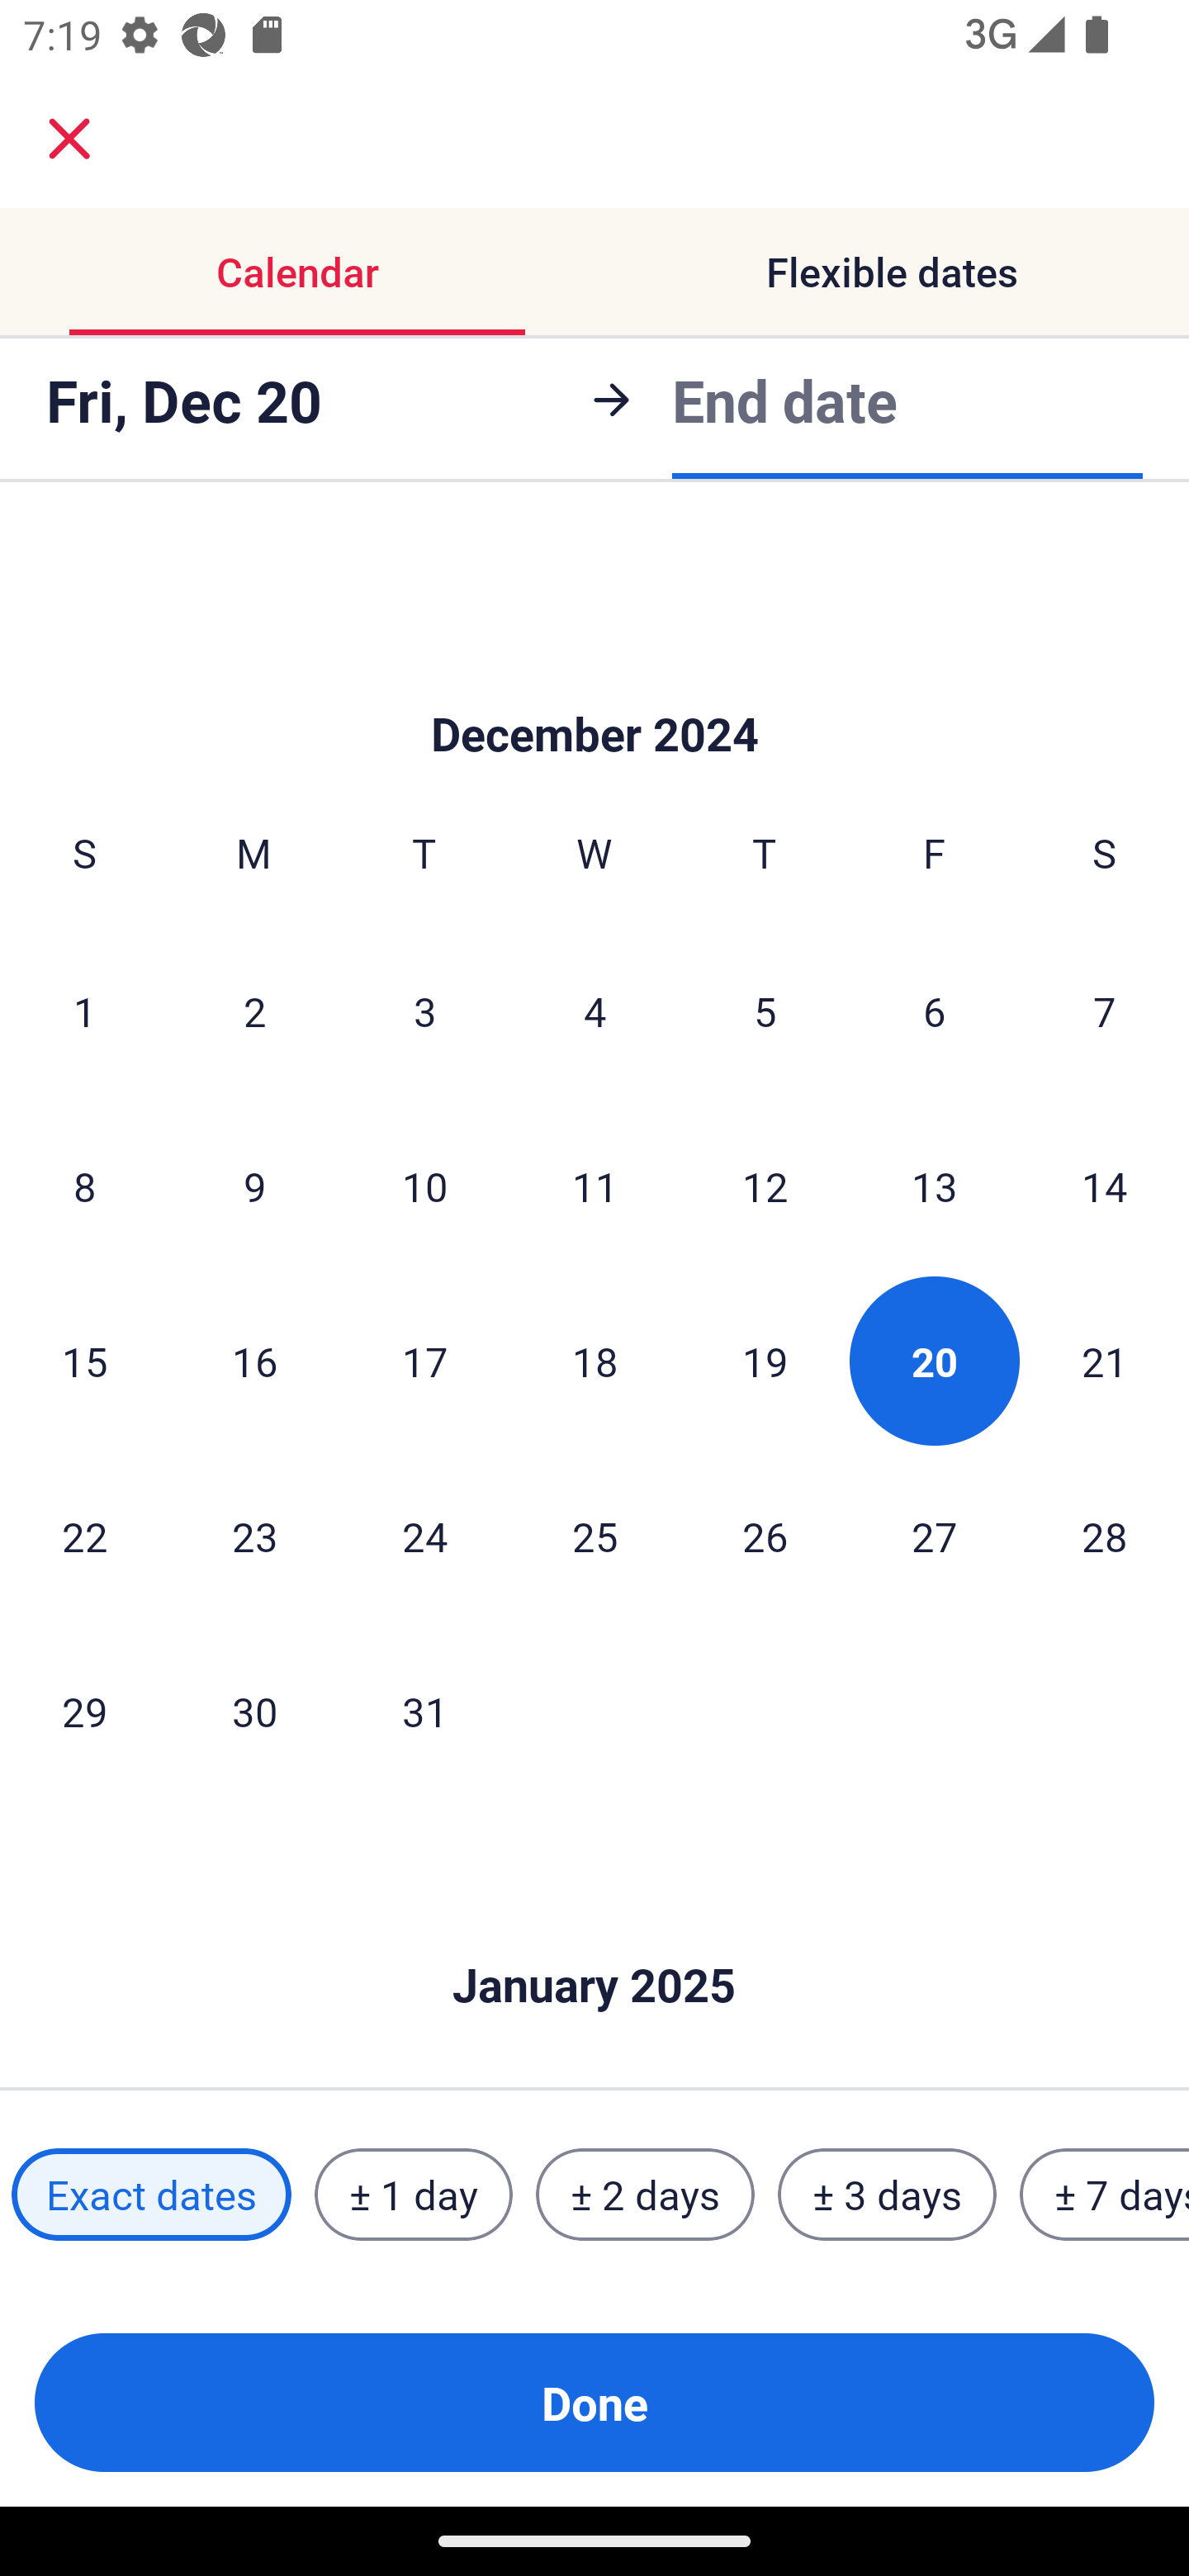 This screenshot has height=2576, width=1189. I want to click on 5 Thursday, December 5, 2024, so click(765, 1011).